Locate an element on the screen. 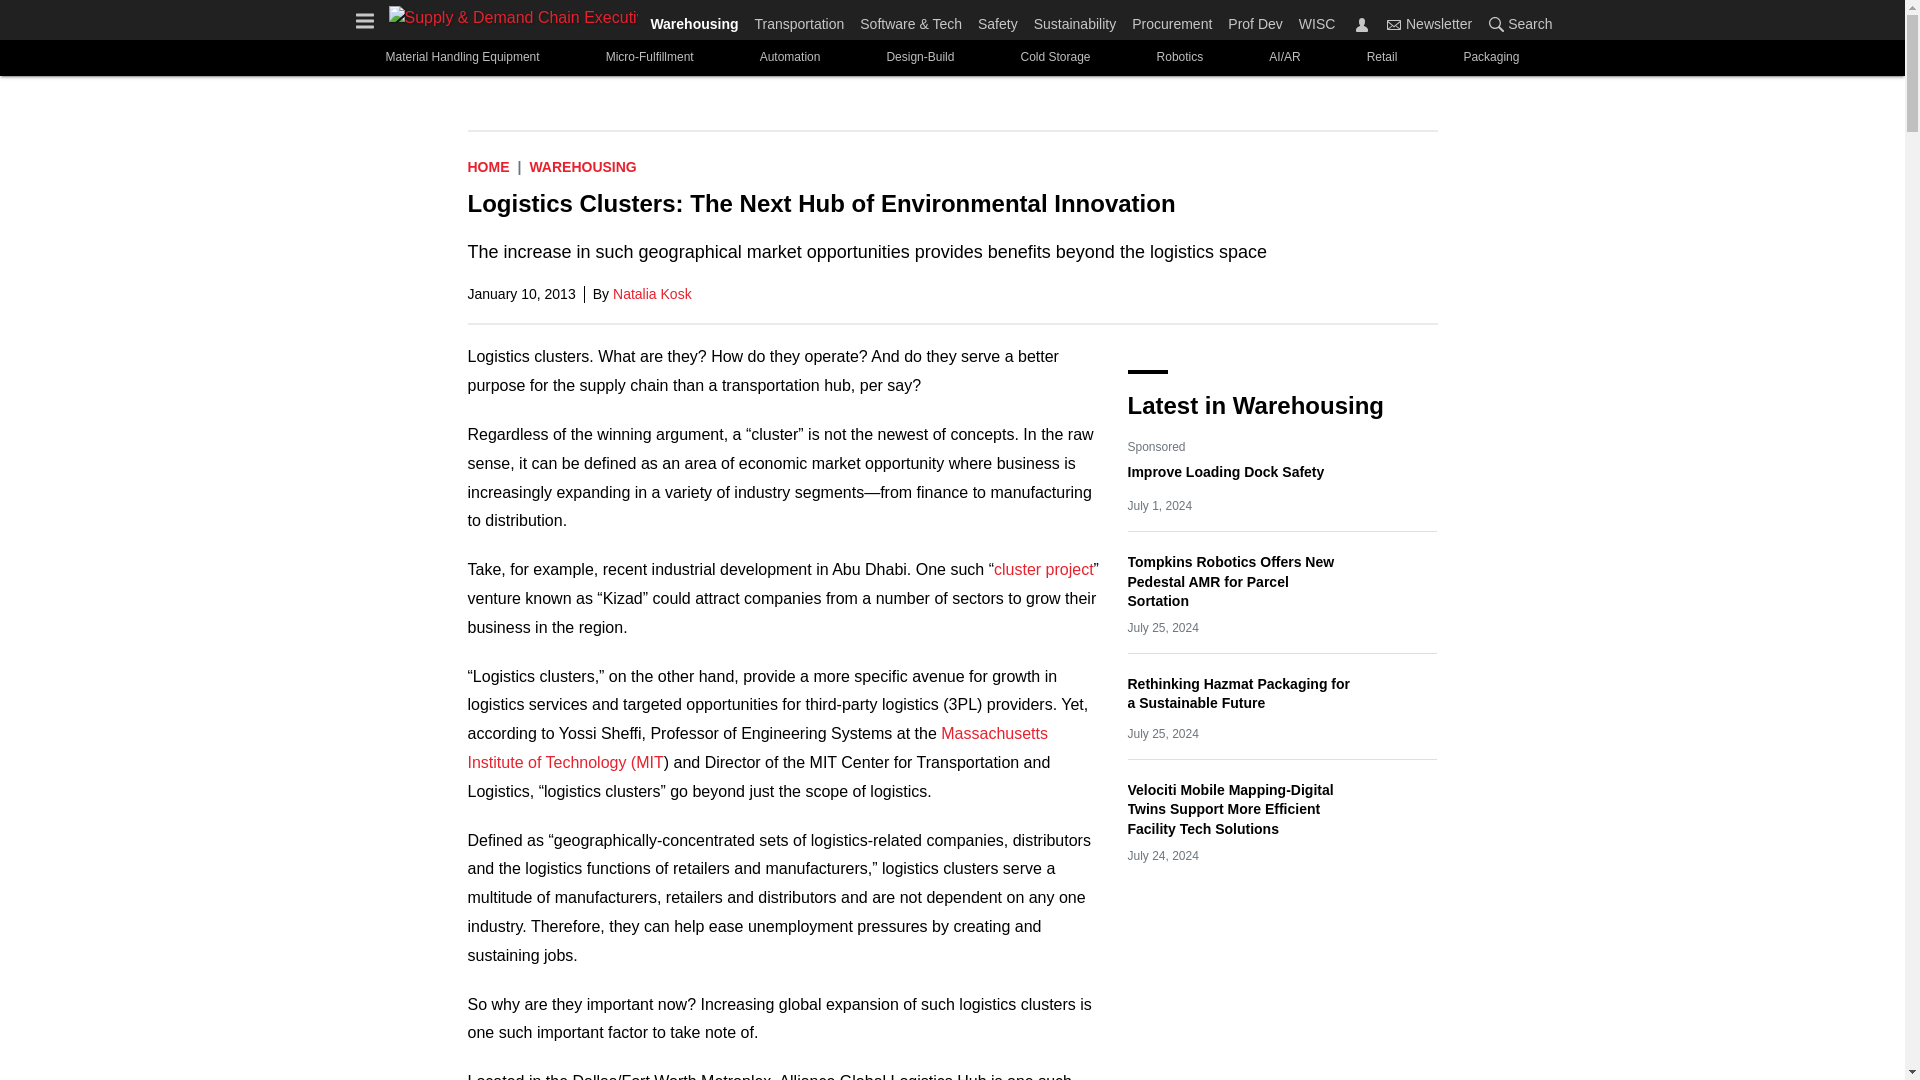 This screenshot has height=1080, width=1920. Micro-Fulfillment is located at coordinates (650, 56).